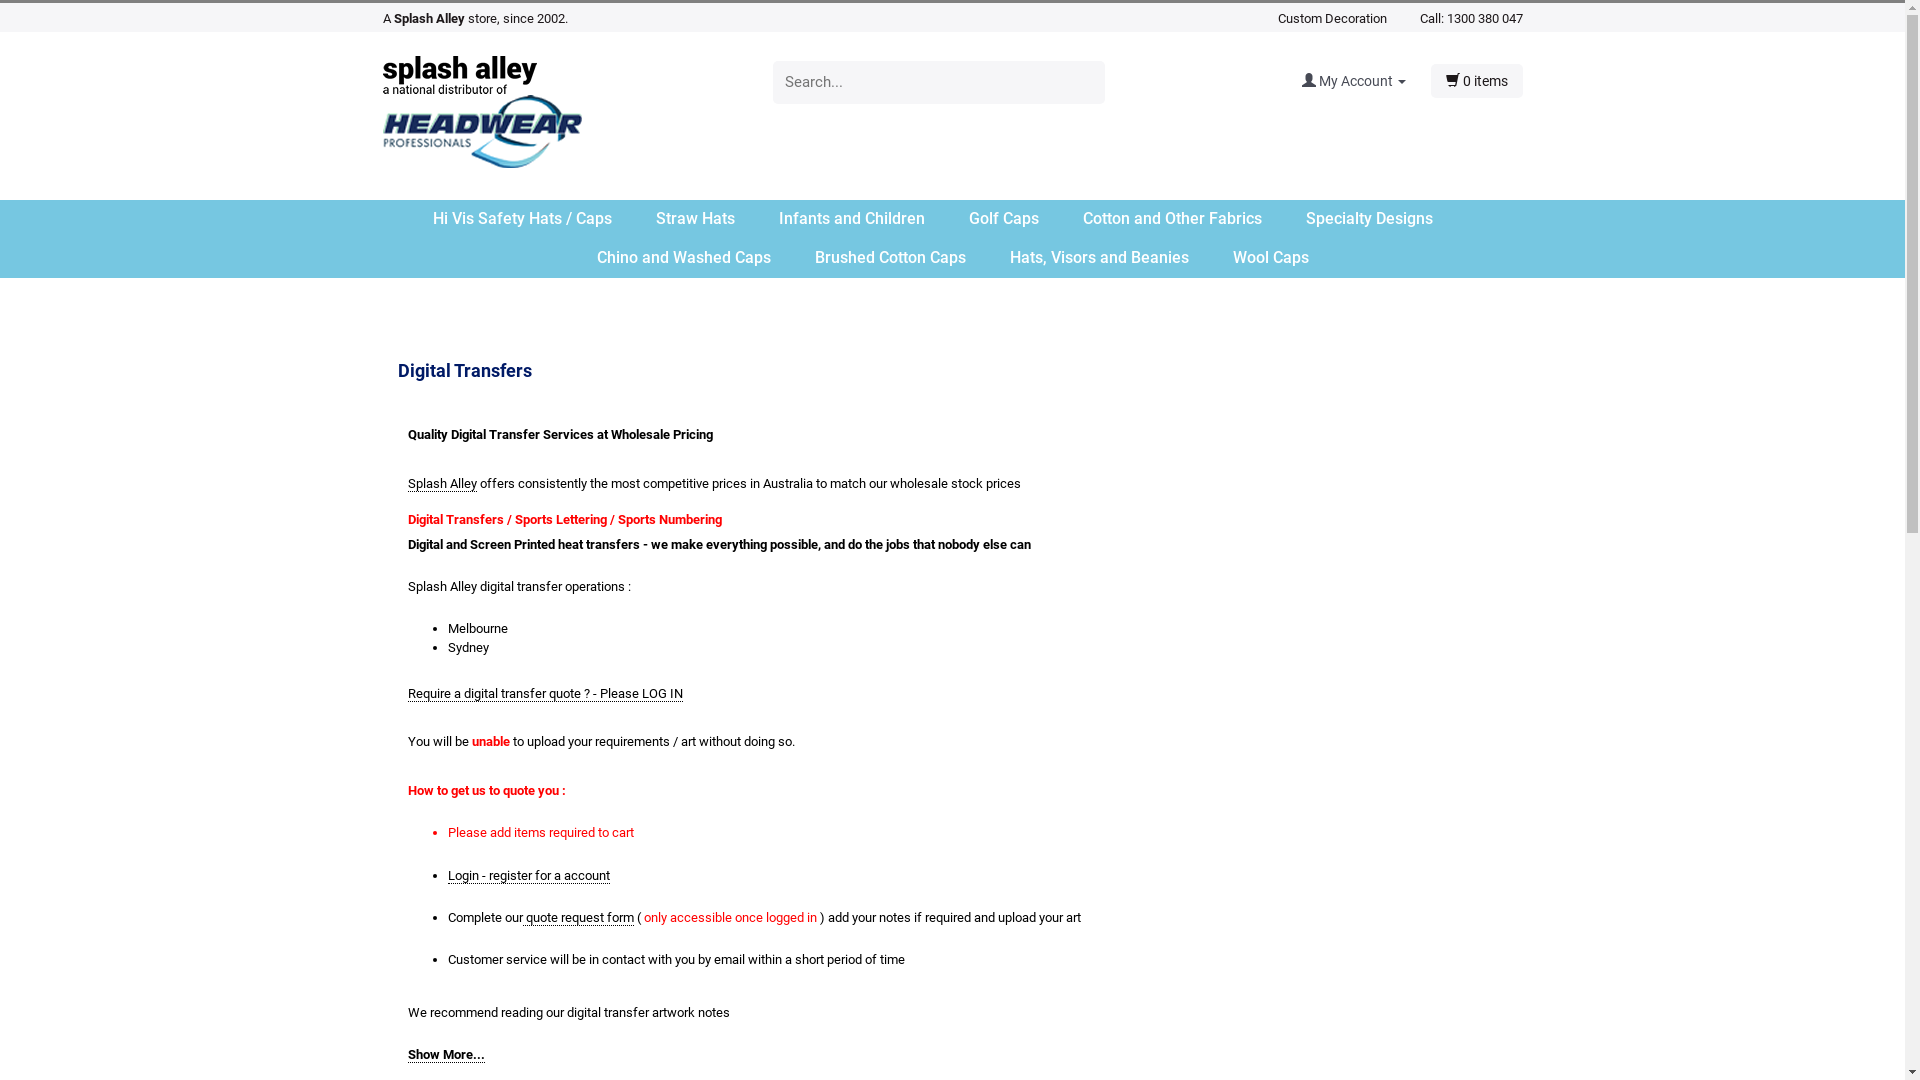 This screenshot has width=1920, height=1080. Describe the element at coordinates (1484, 18) in the screenshot. I see `1300 380 047` at that location.